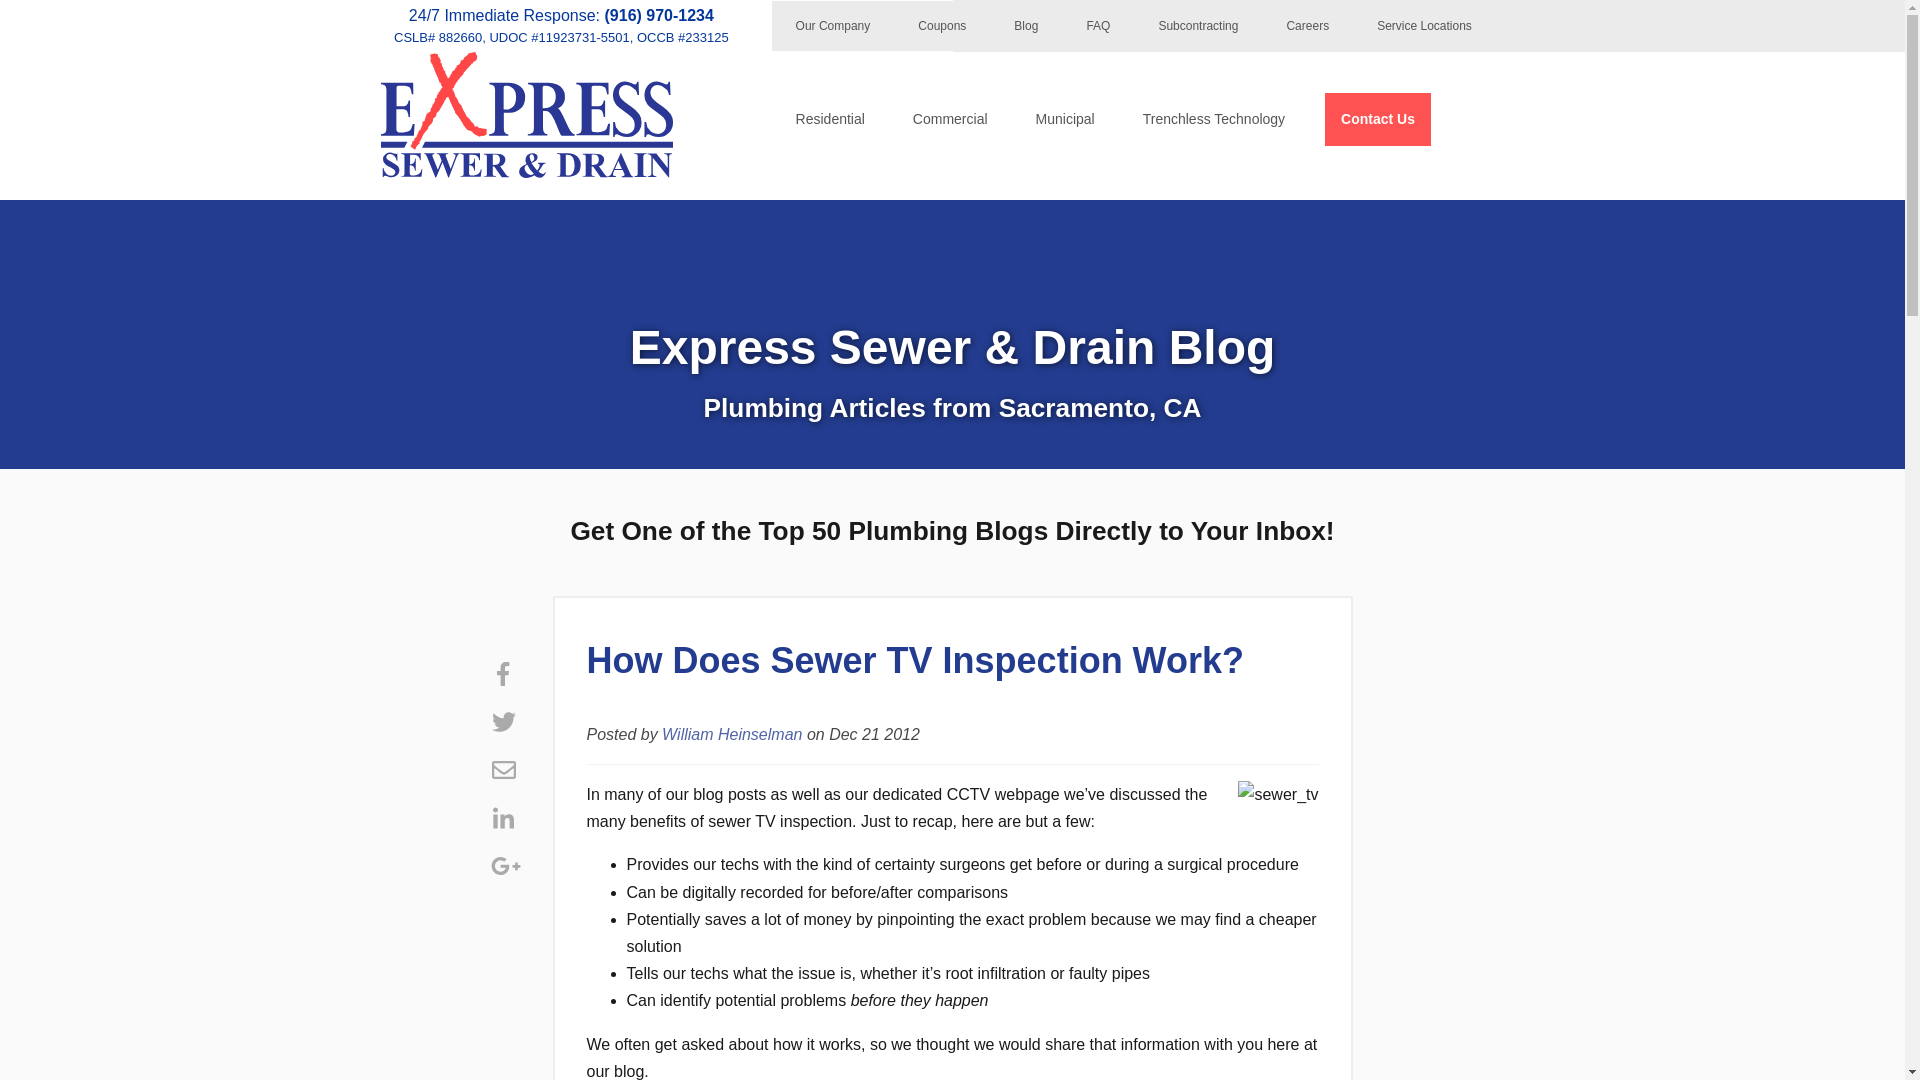 Image resolution: width=1920 pixels, height=1080 pixels. Describe the element at coordinates (526, 114) in the screenshot. I see `Express Sewer and Drain` at that location.